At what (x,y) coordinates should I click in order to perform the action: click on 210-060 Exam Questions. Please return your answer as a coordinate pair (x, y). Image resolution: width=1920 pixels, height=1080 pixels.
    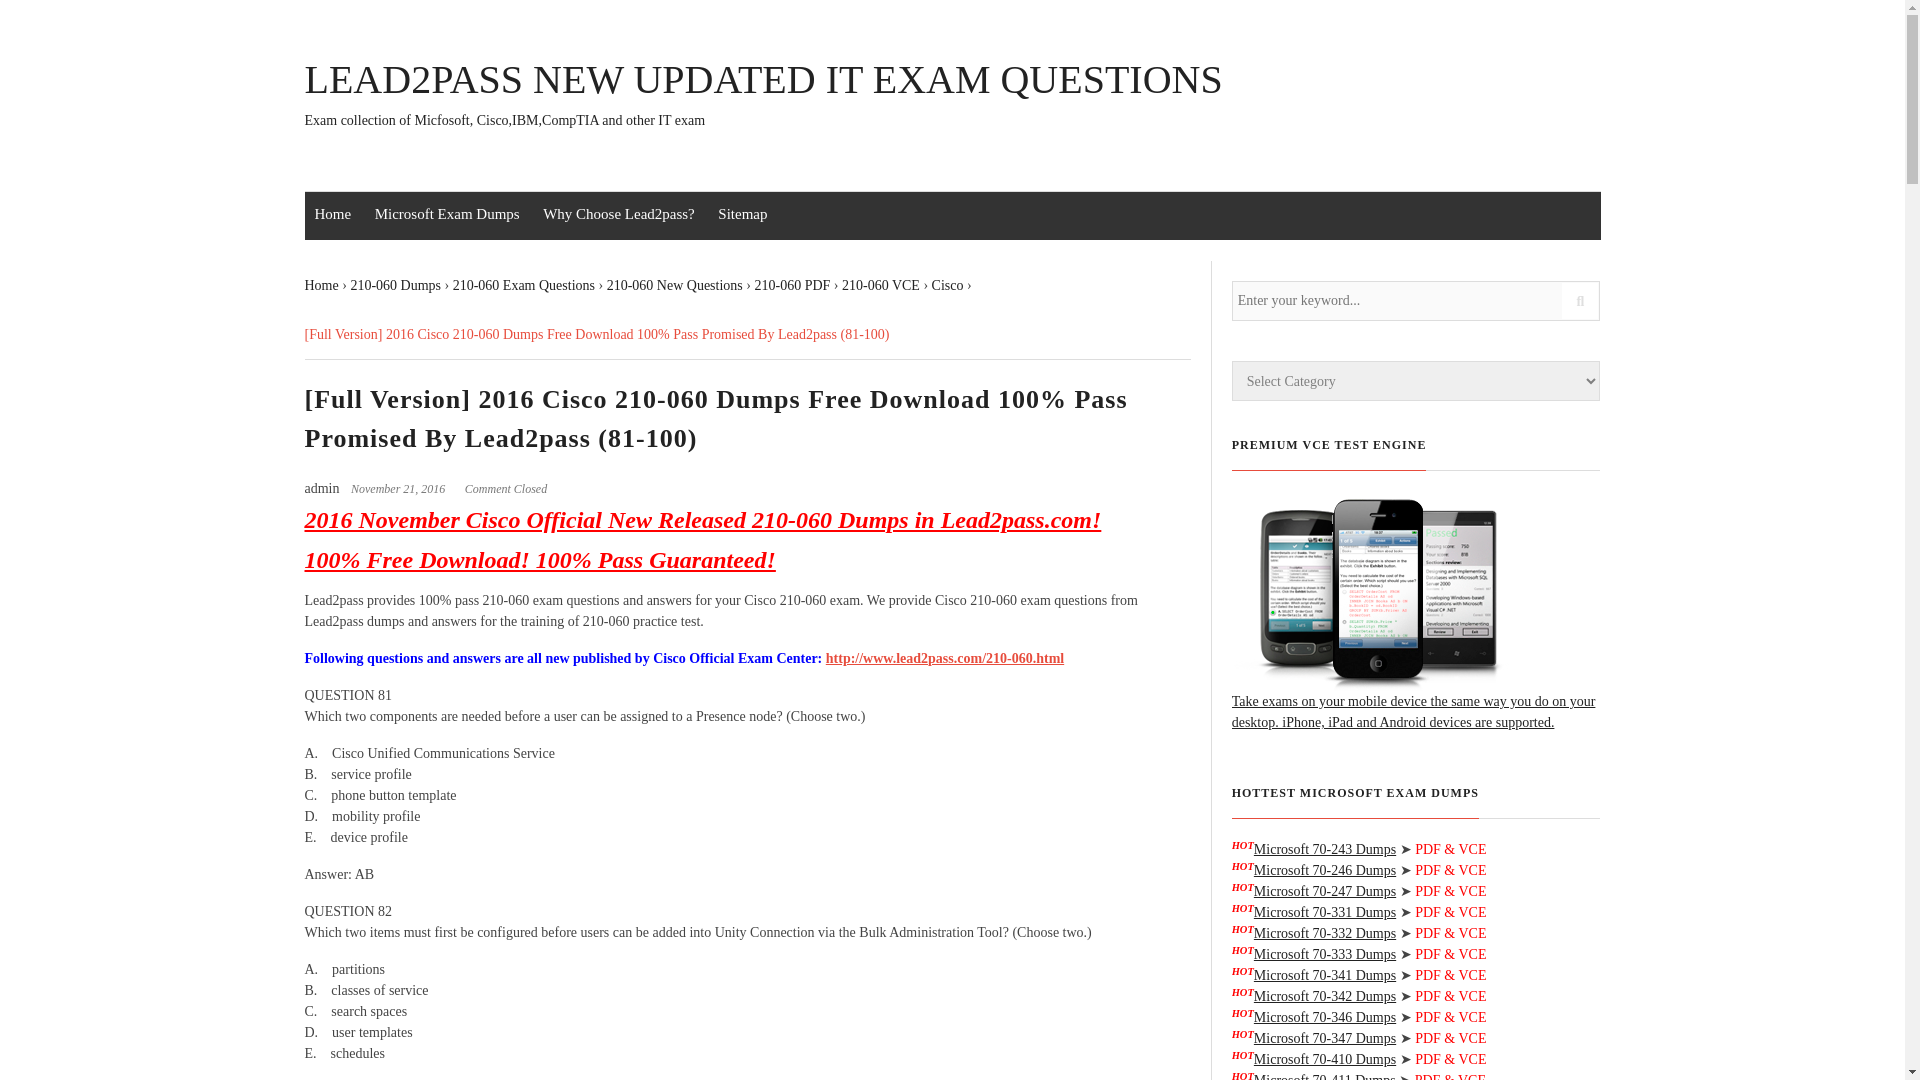
    Looking at the image, I should click on (524, 284).